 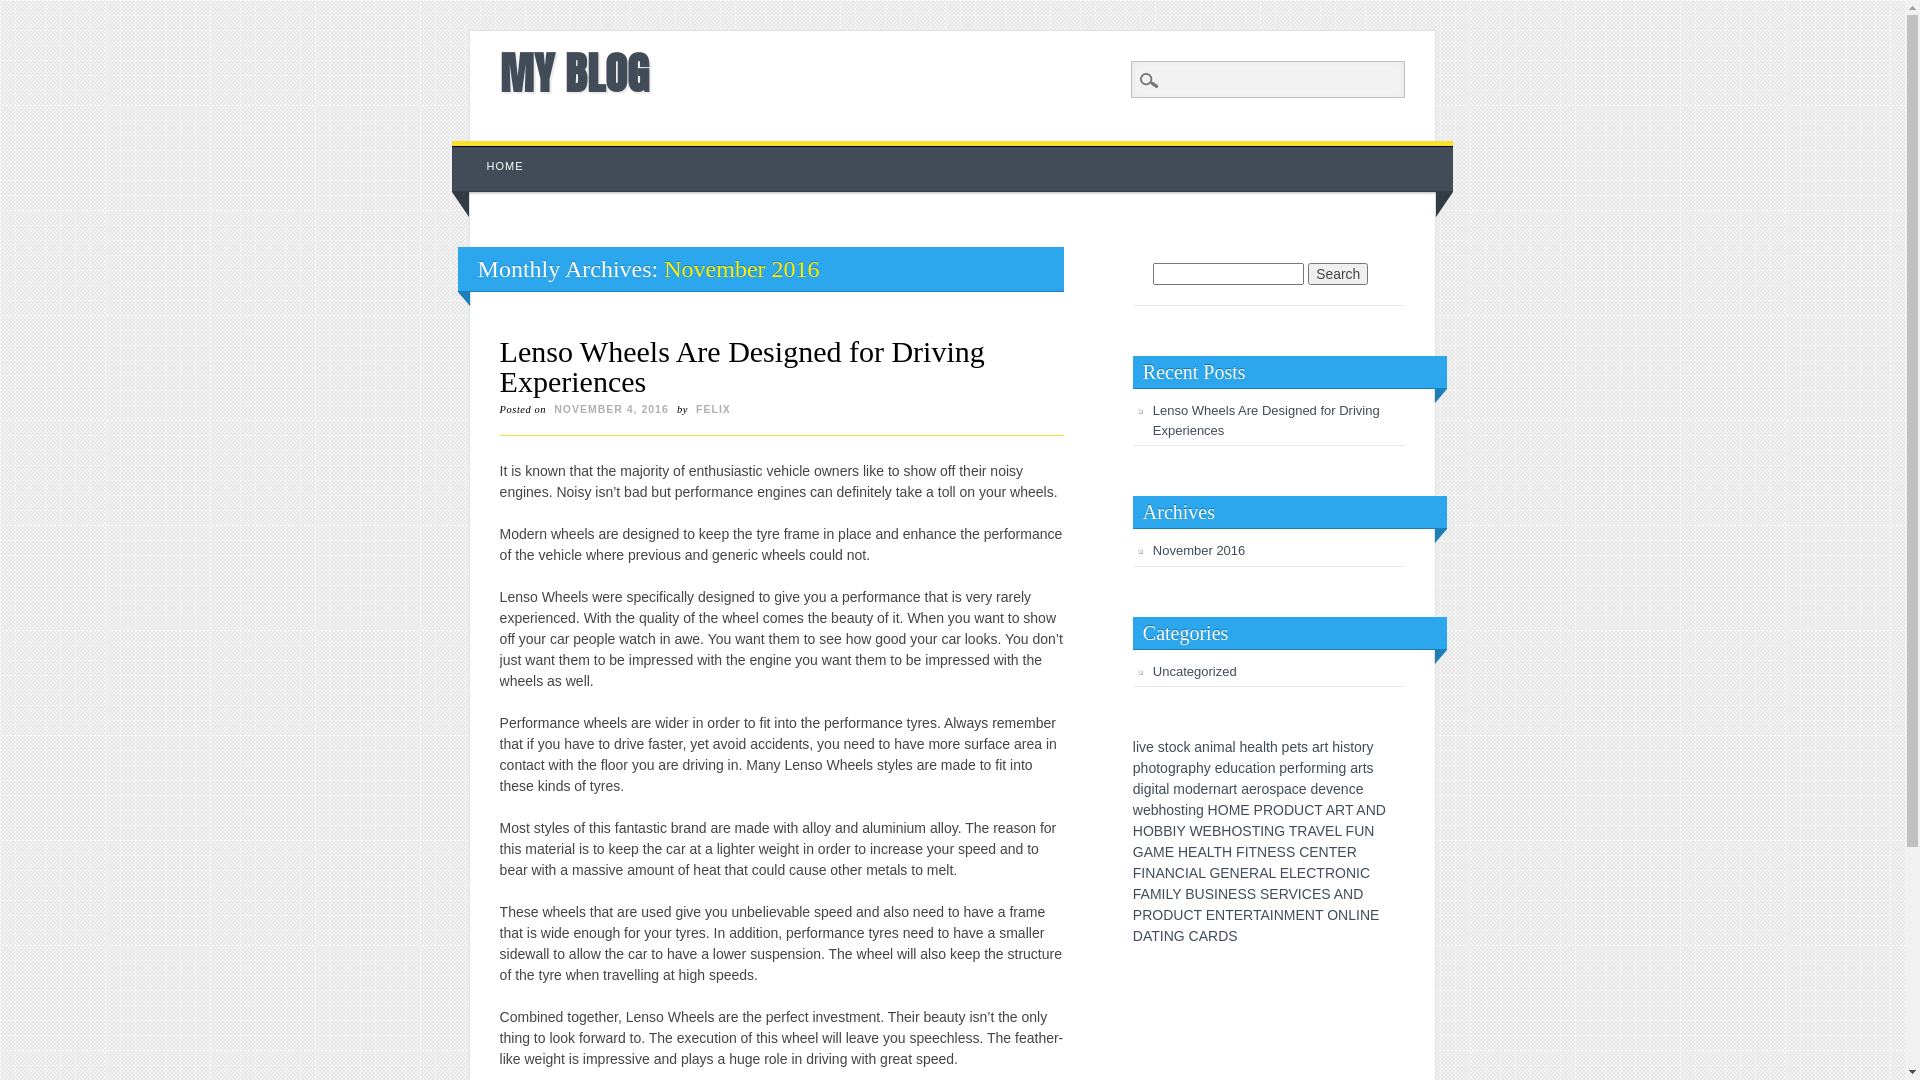 I want to click on D, so click(x=1381, y=810).